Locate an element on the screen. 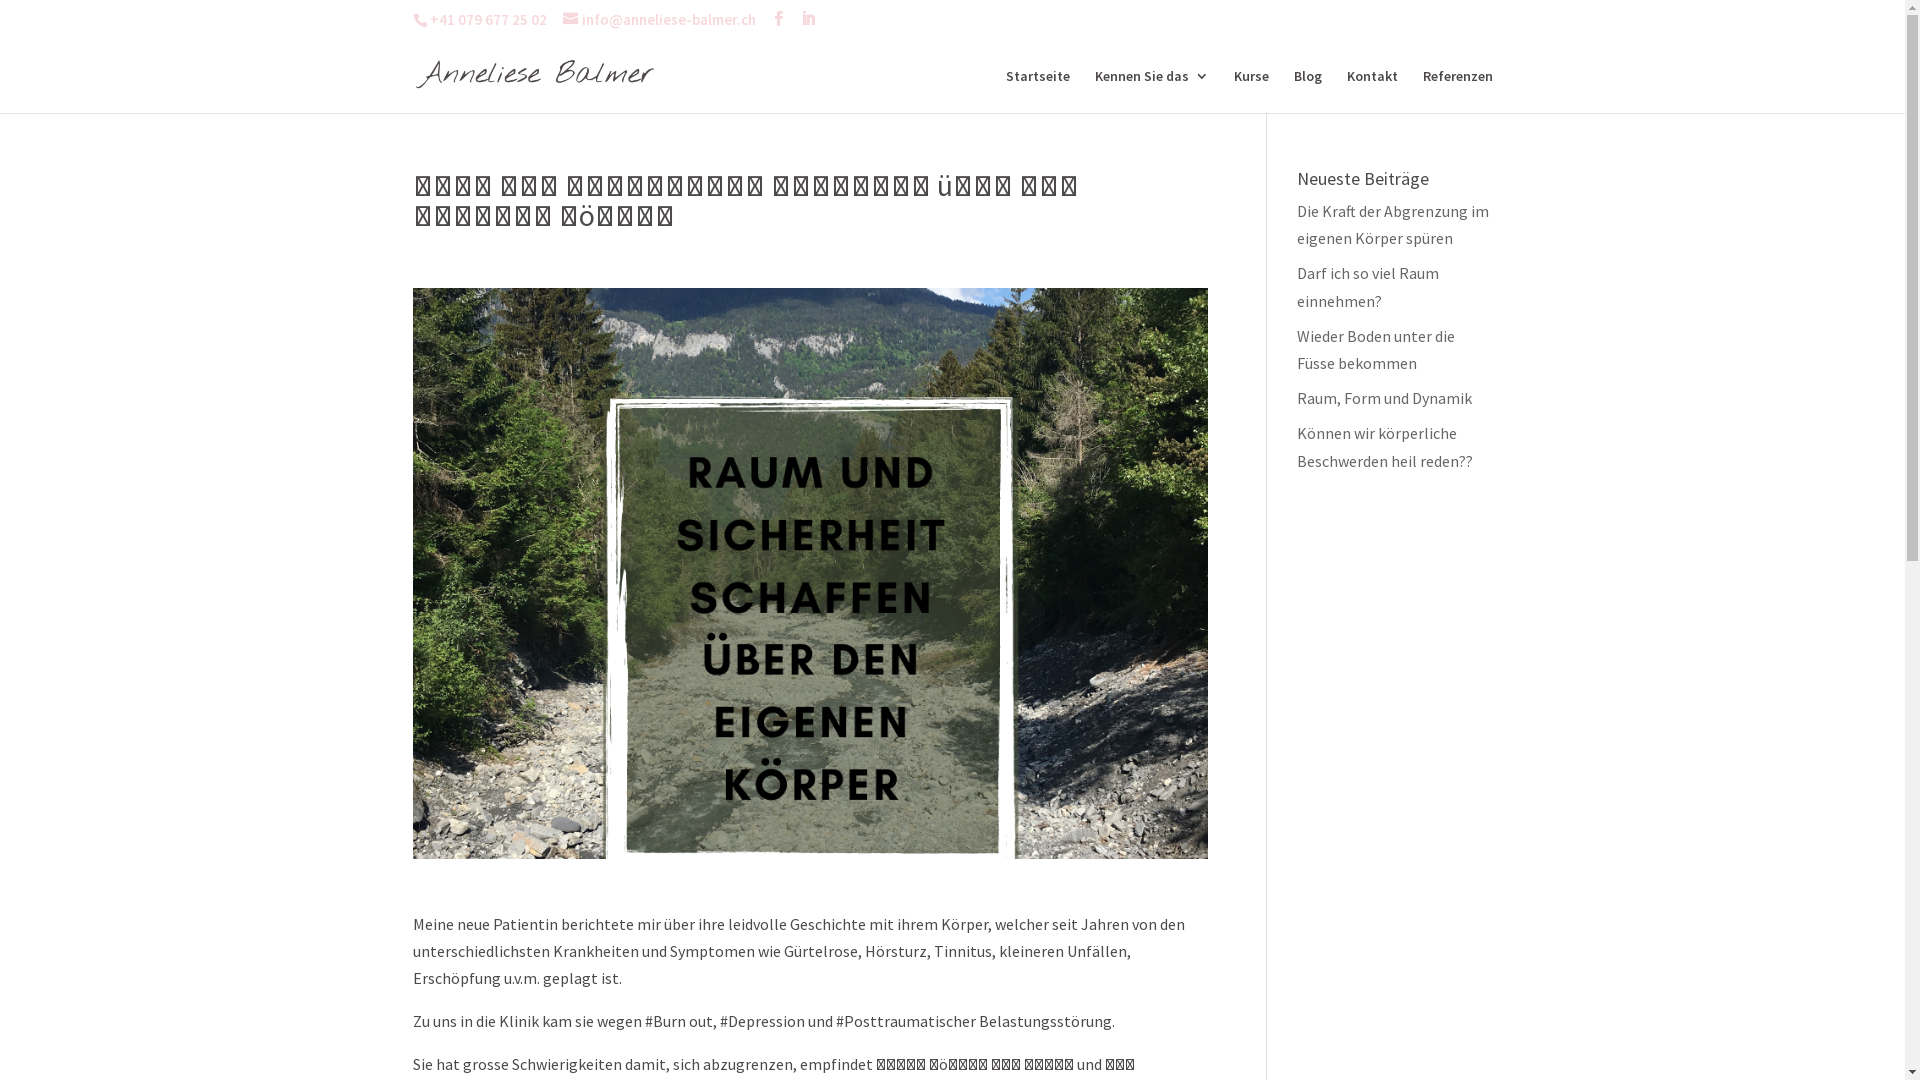 This screenshot has width=1920, height=1080. Startseite is located at coordinates (1038, 90).